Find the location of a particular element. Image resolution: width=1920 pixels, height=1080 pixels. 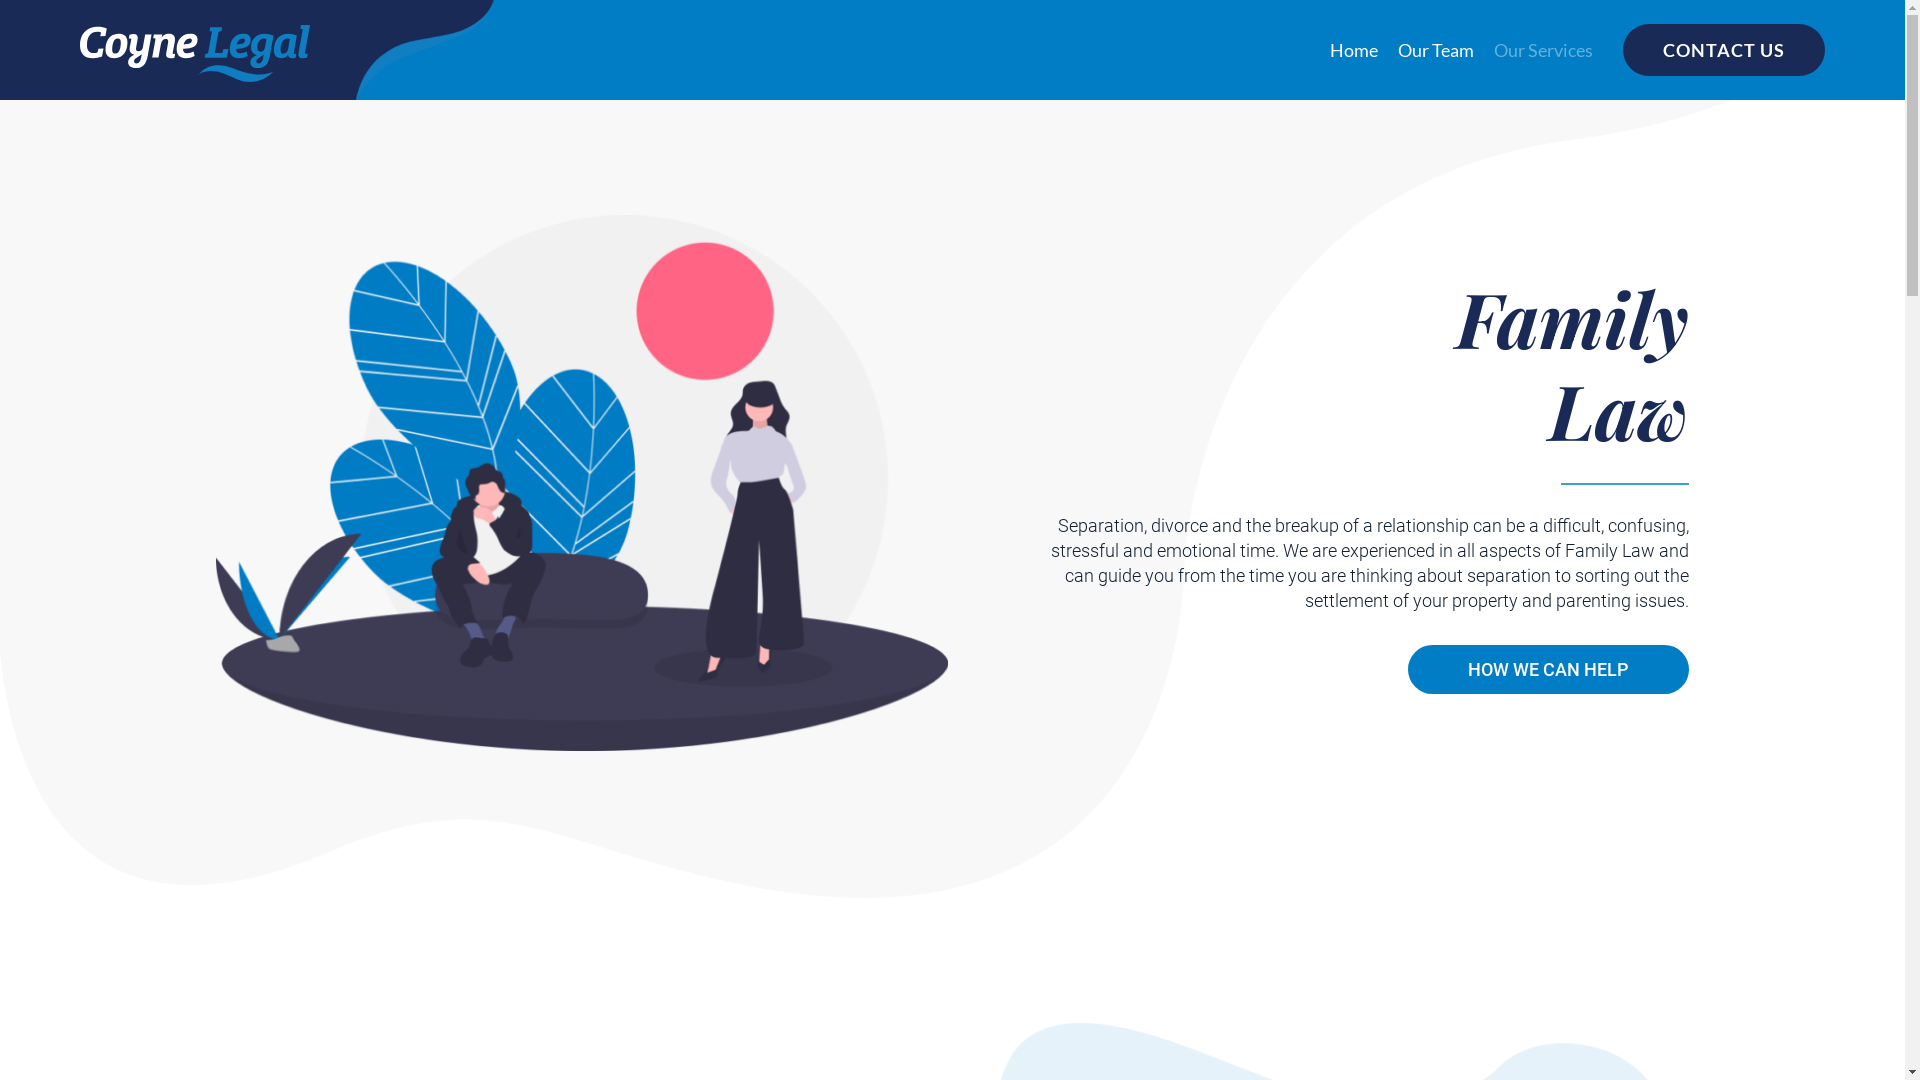

Our Team is located at coordinates (1436, 50).